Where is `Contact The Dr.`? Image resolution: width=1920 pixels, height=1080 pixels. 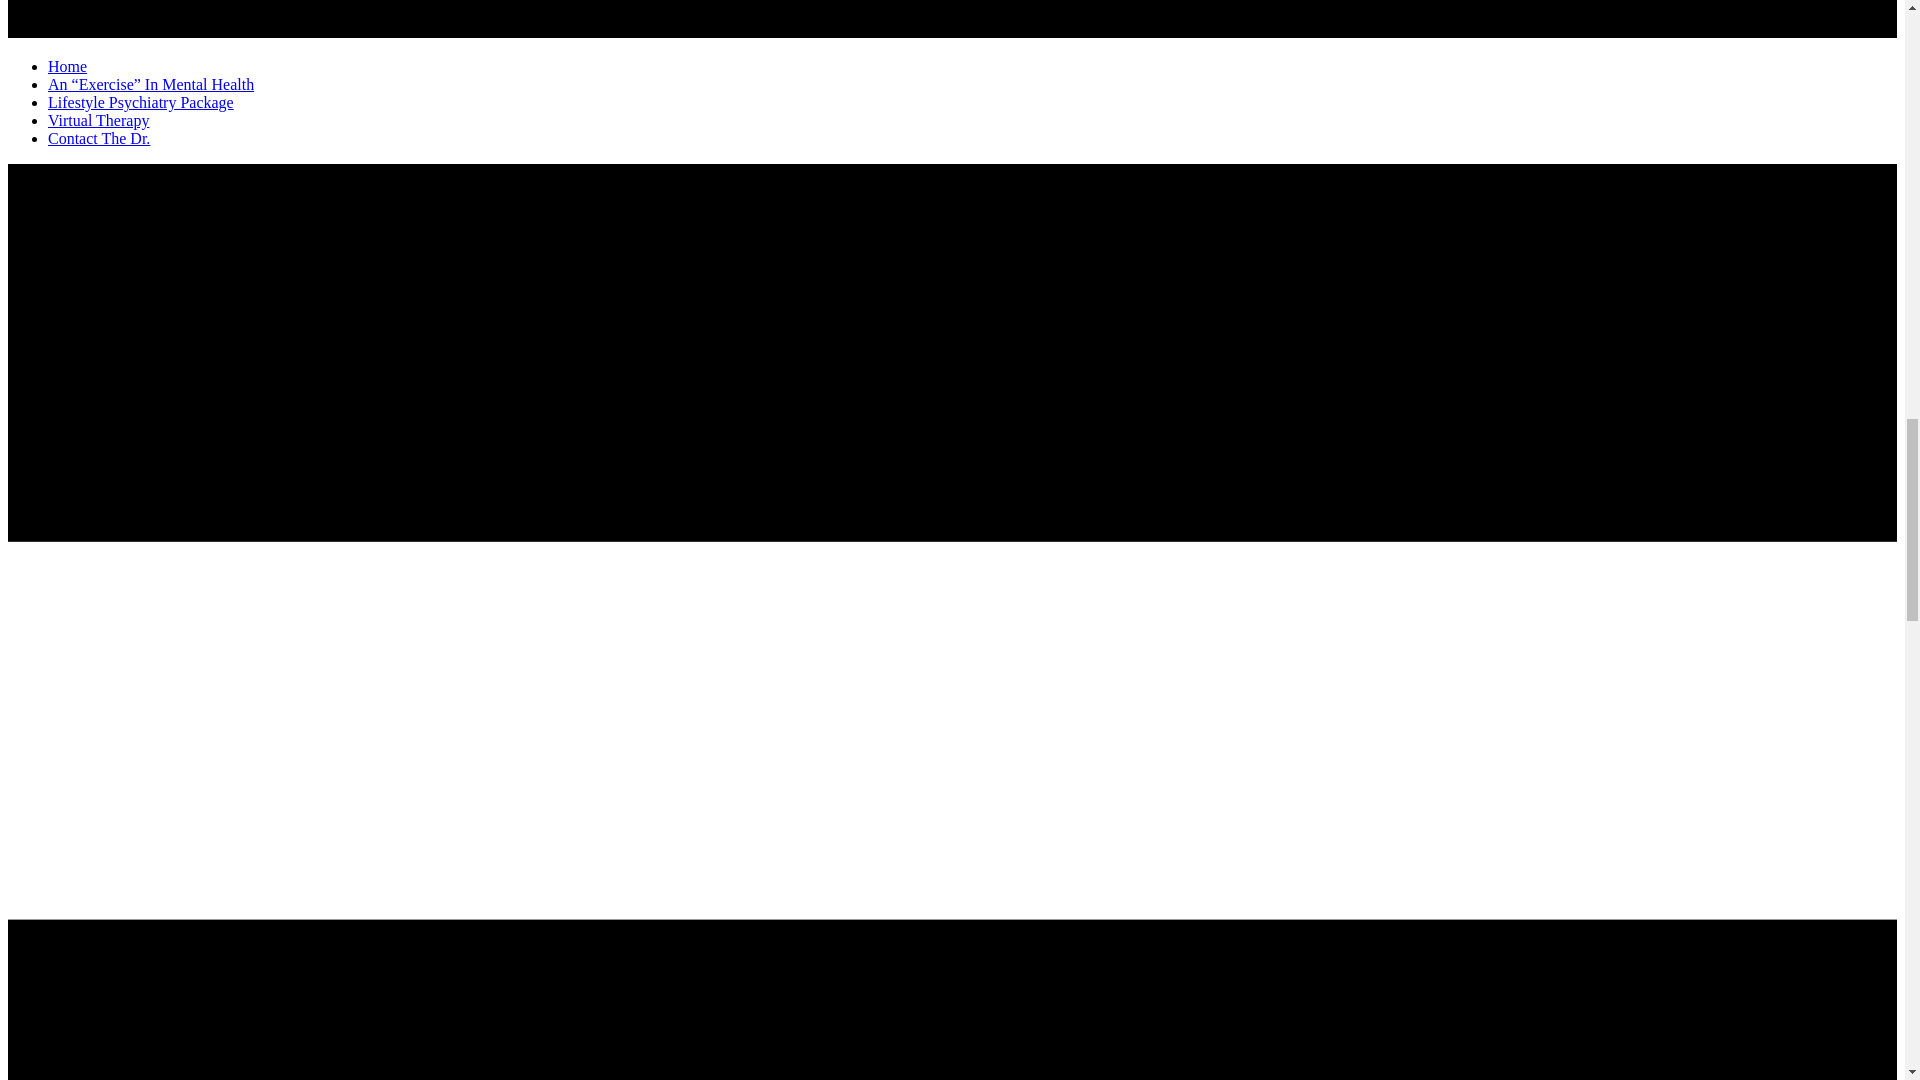 Contact The Dr. is located at coordinates (98, 138).